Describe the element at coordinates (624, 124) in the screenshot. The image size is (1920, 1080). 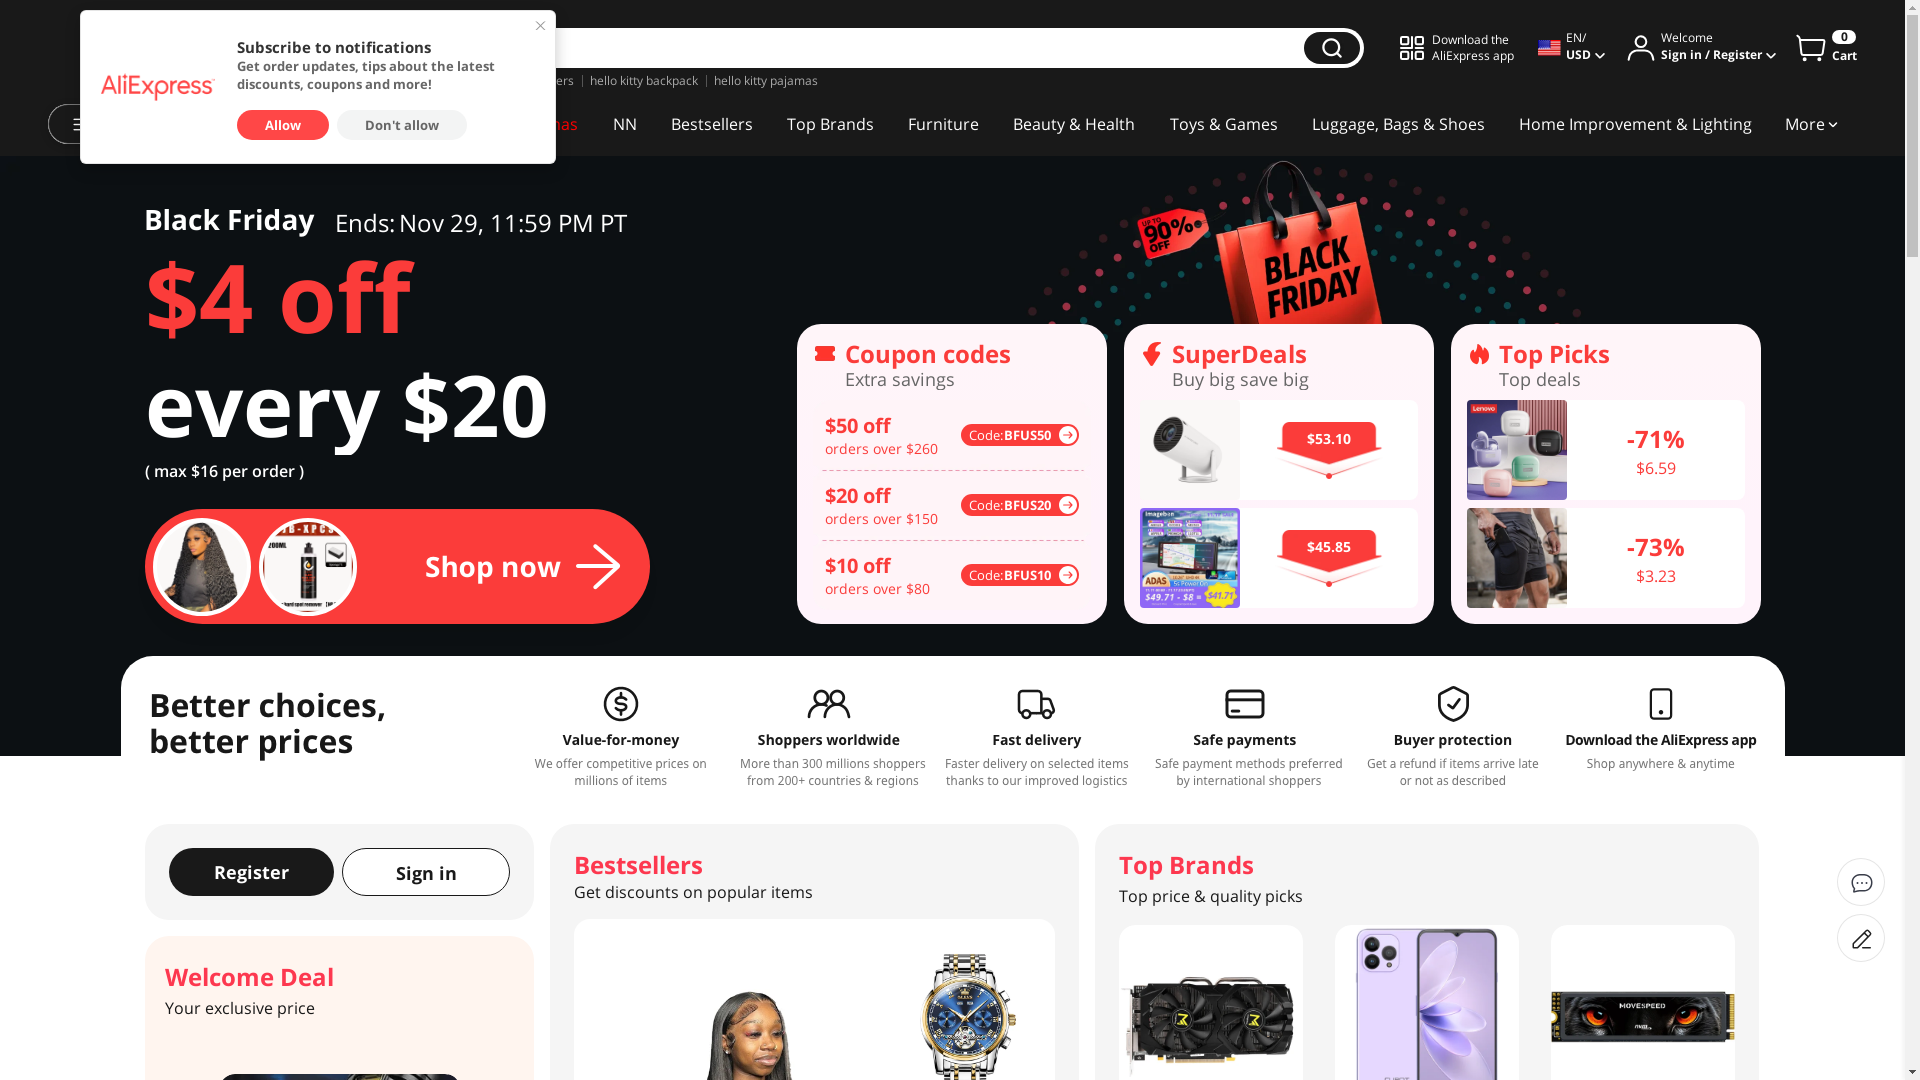
I see `NN` at that location.